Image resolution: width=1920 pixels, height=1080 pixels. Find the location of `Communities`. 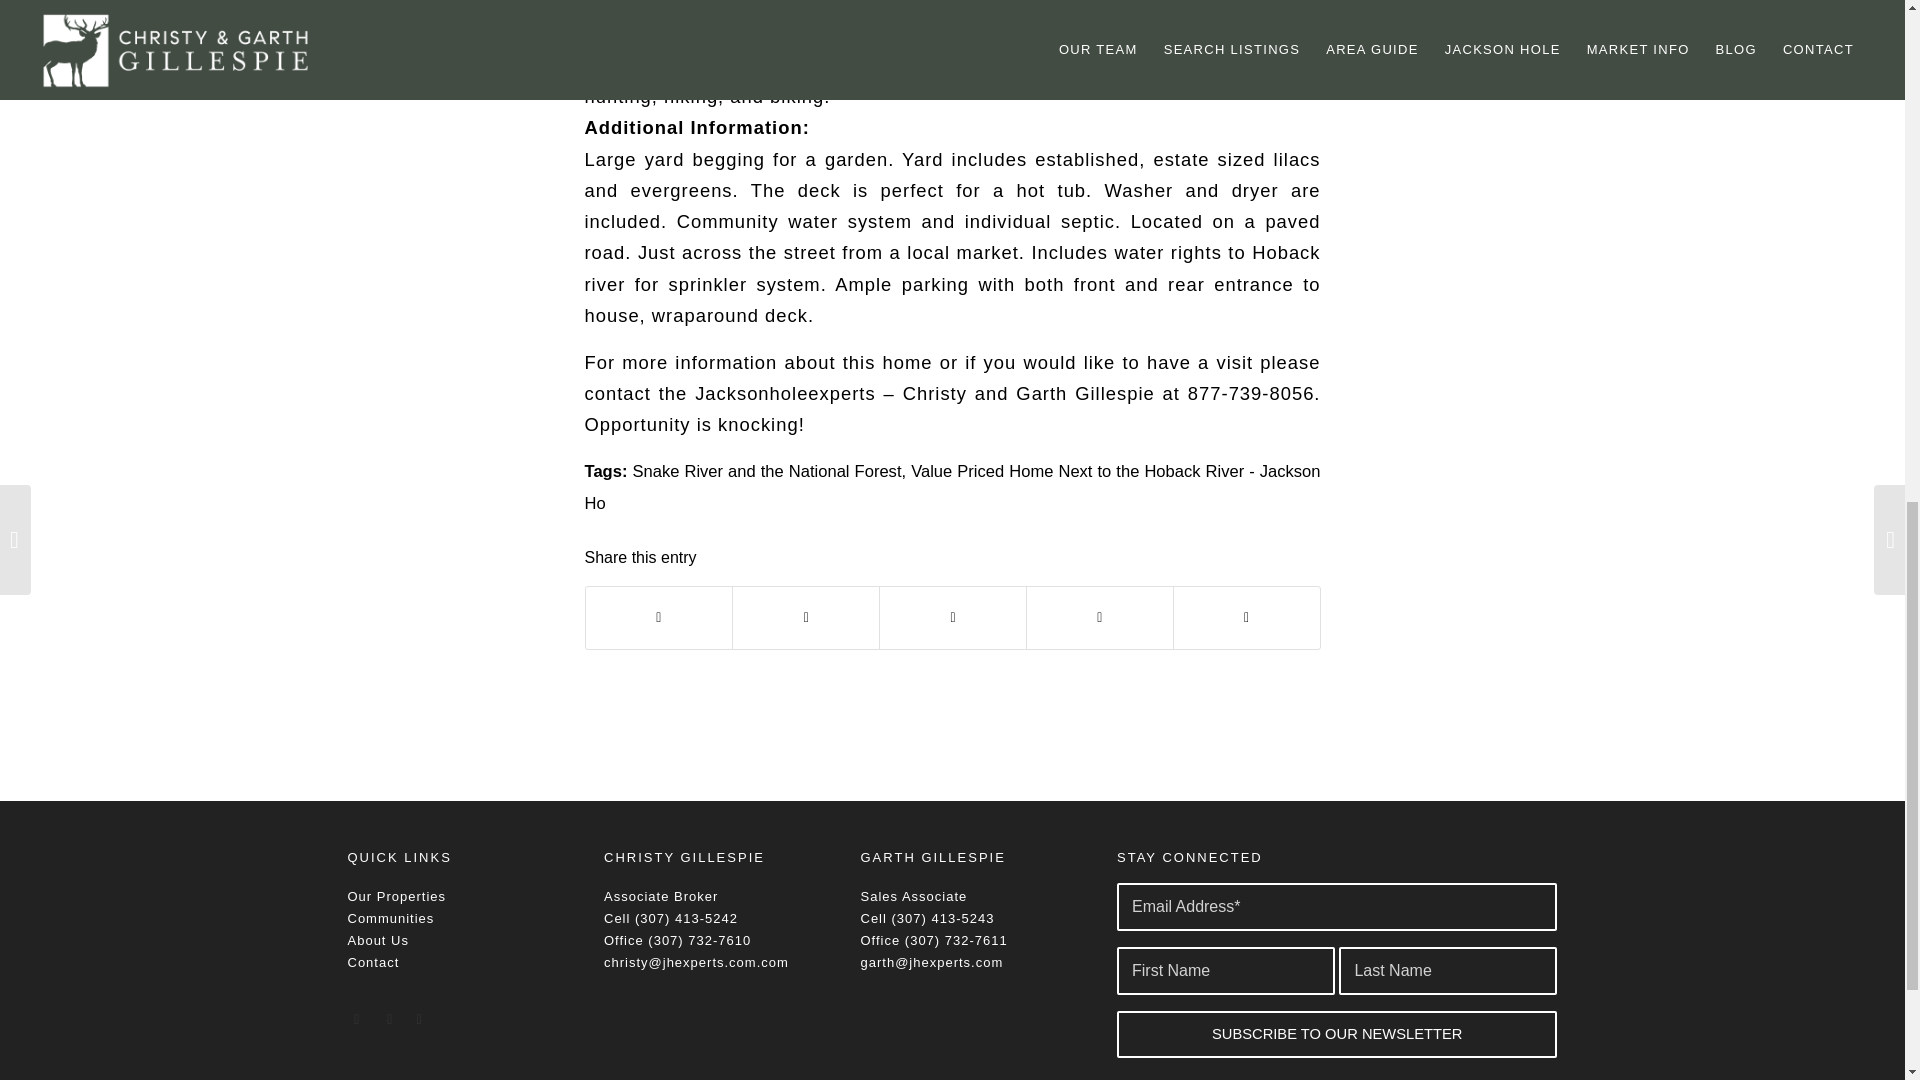

Communities is located at coordinates (391, 918).